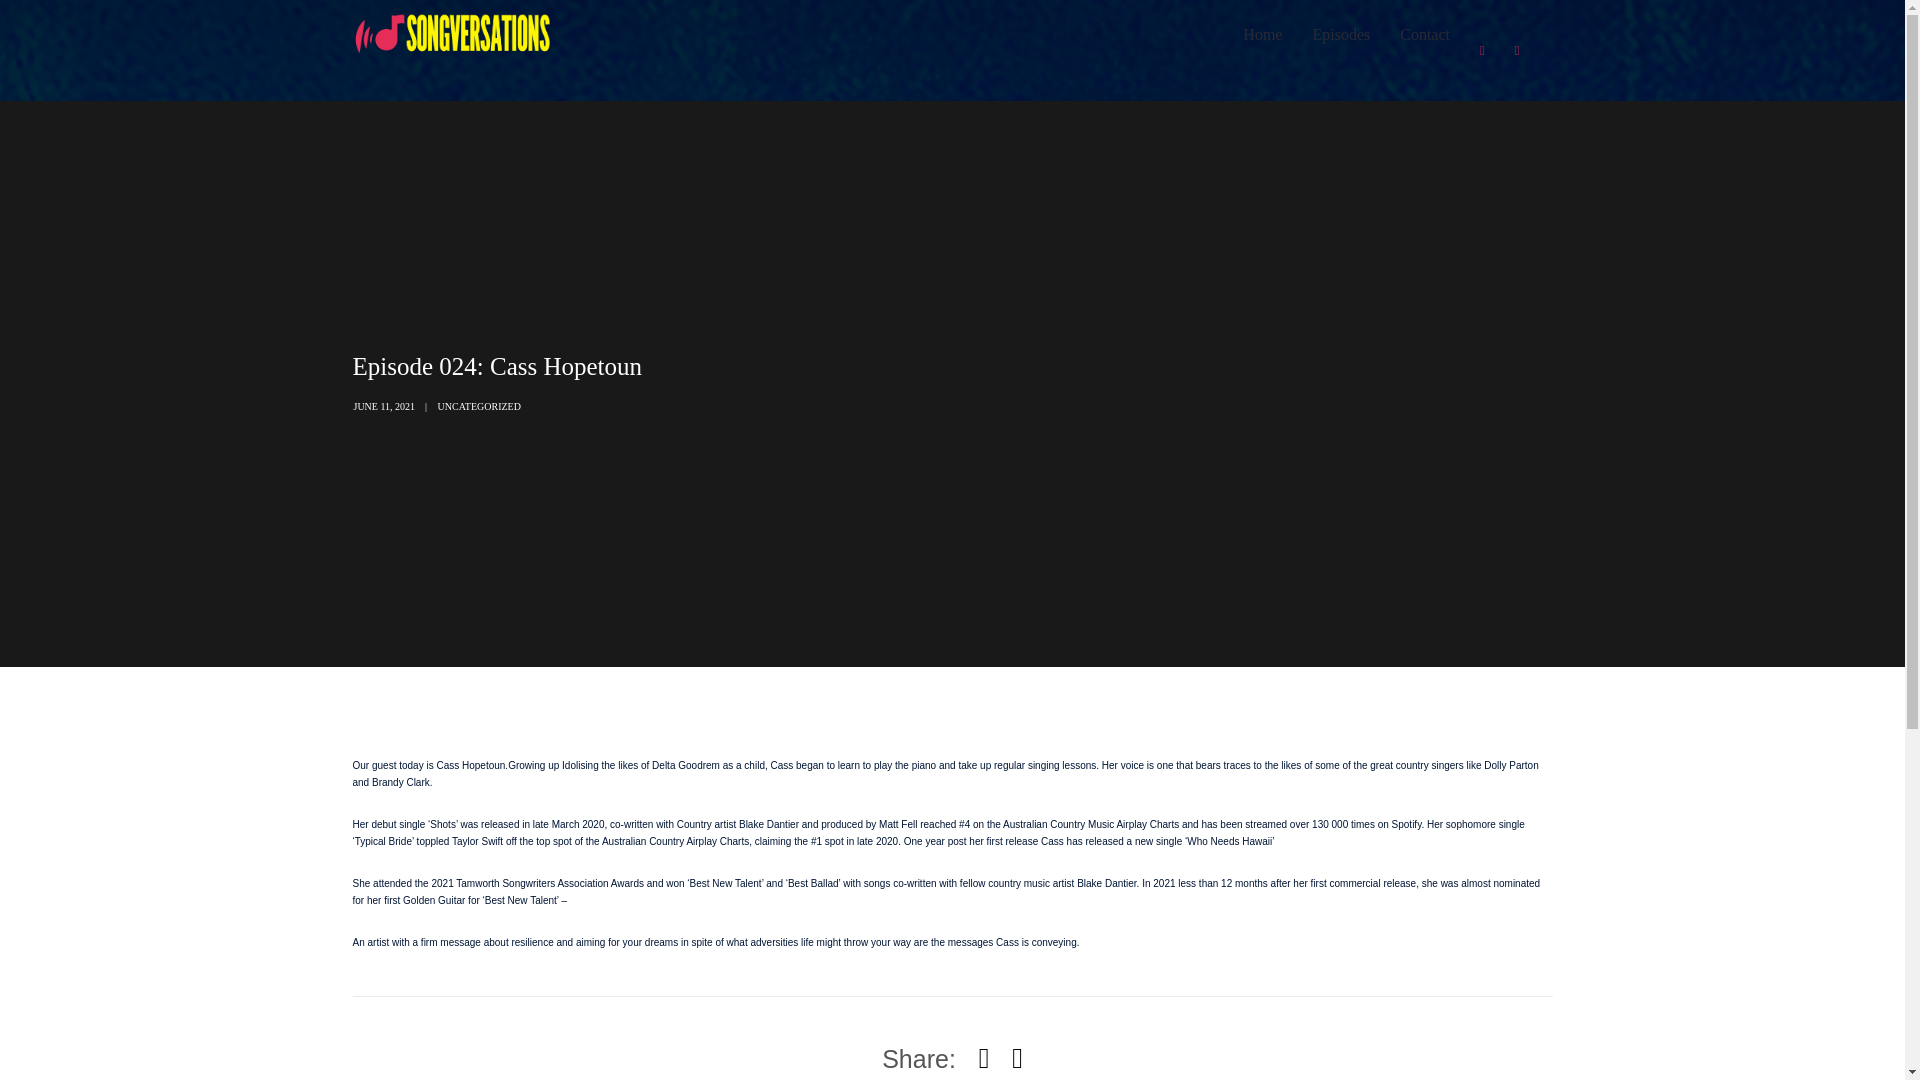  Describe the element at coordinates (1482, 50) in the screenshot. I see `Facebook` at that location.